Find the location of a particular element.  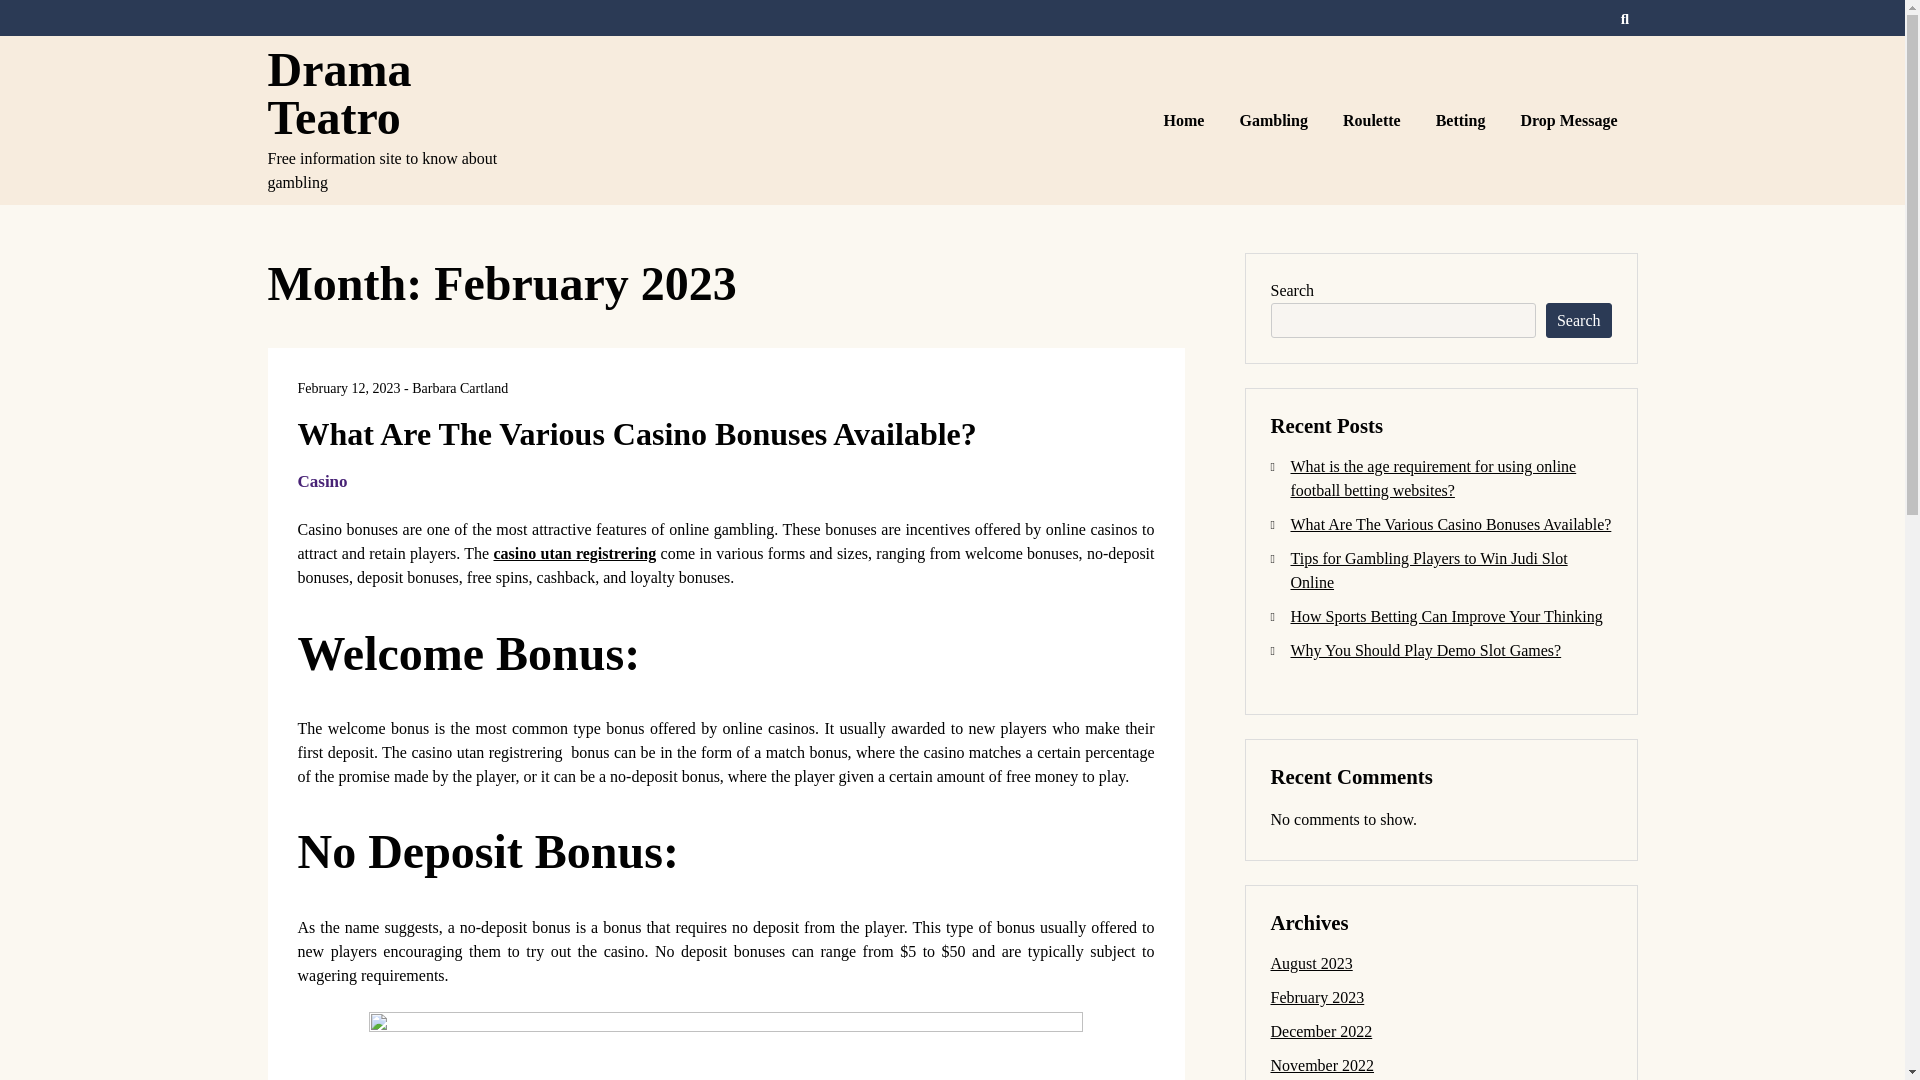

Betting is located at coordinates (1462, 120).